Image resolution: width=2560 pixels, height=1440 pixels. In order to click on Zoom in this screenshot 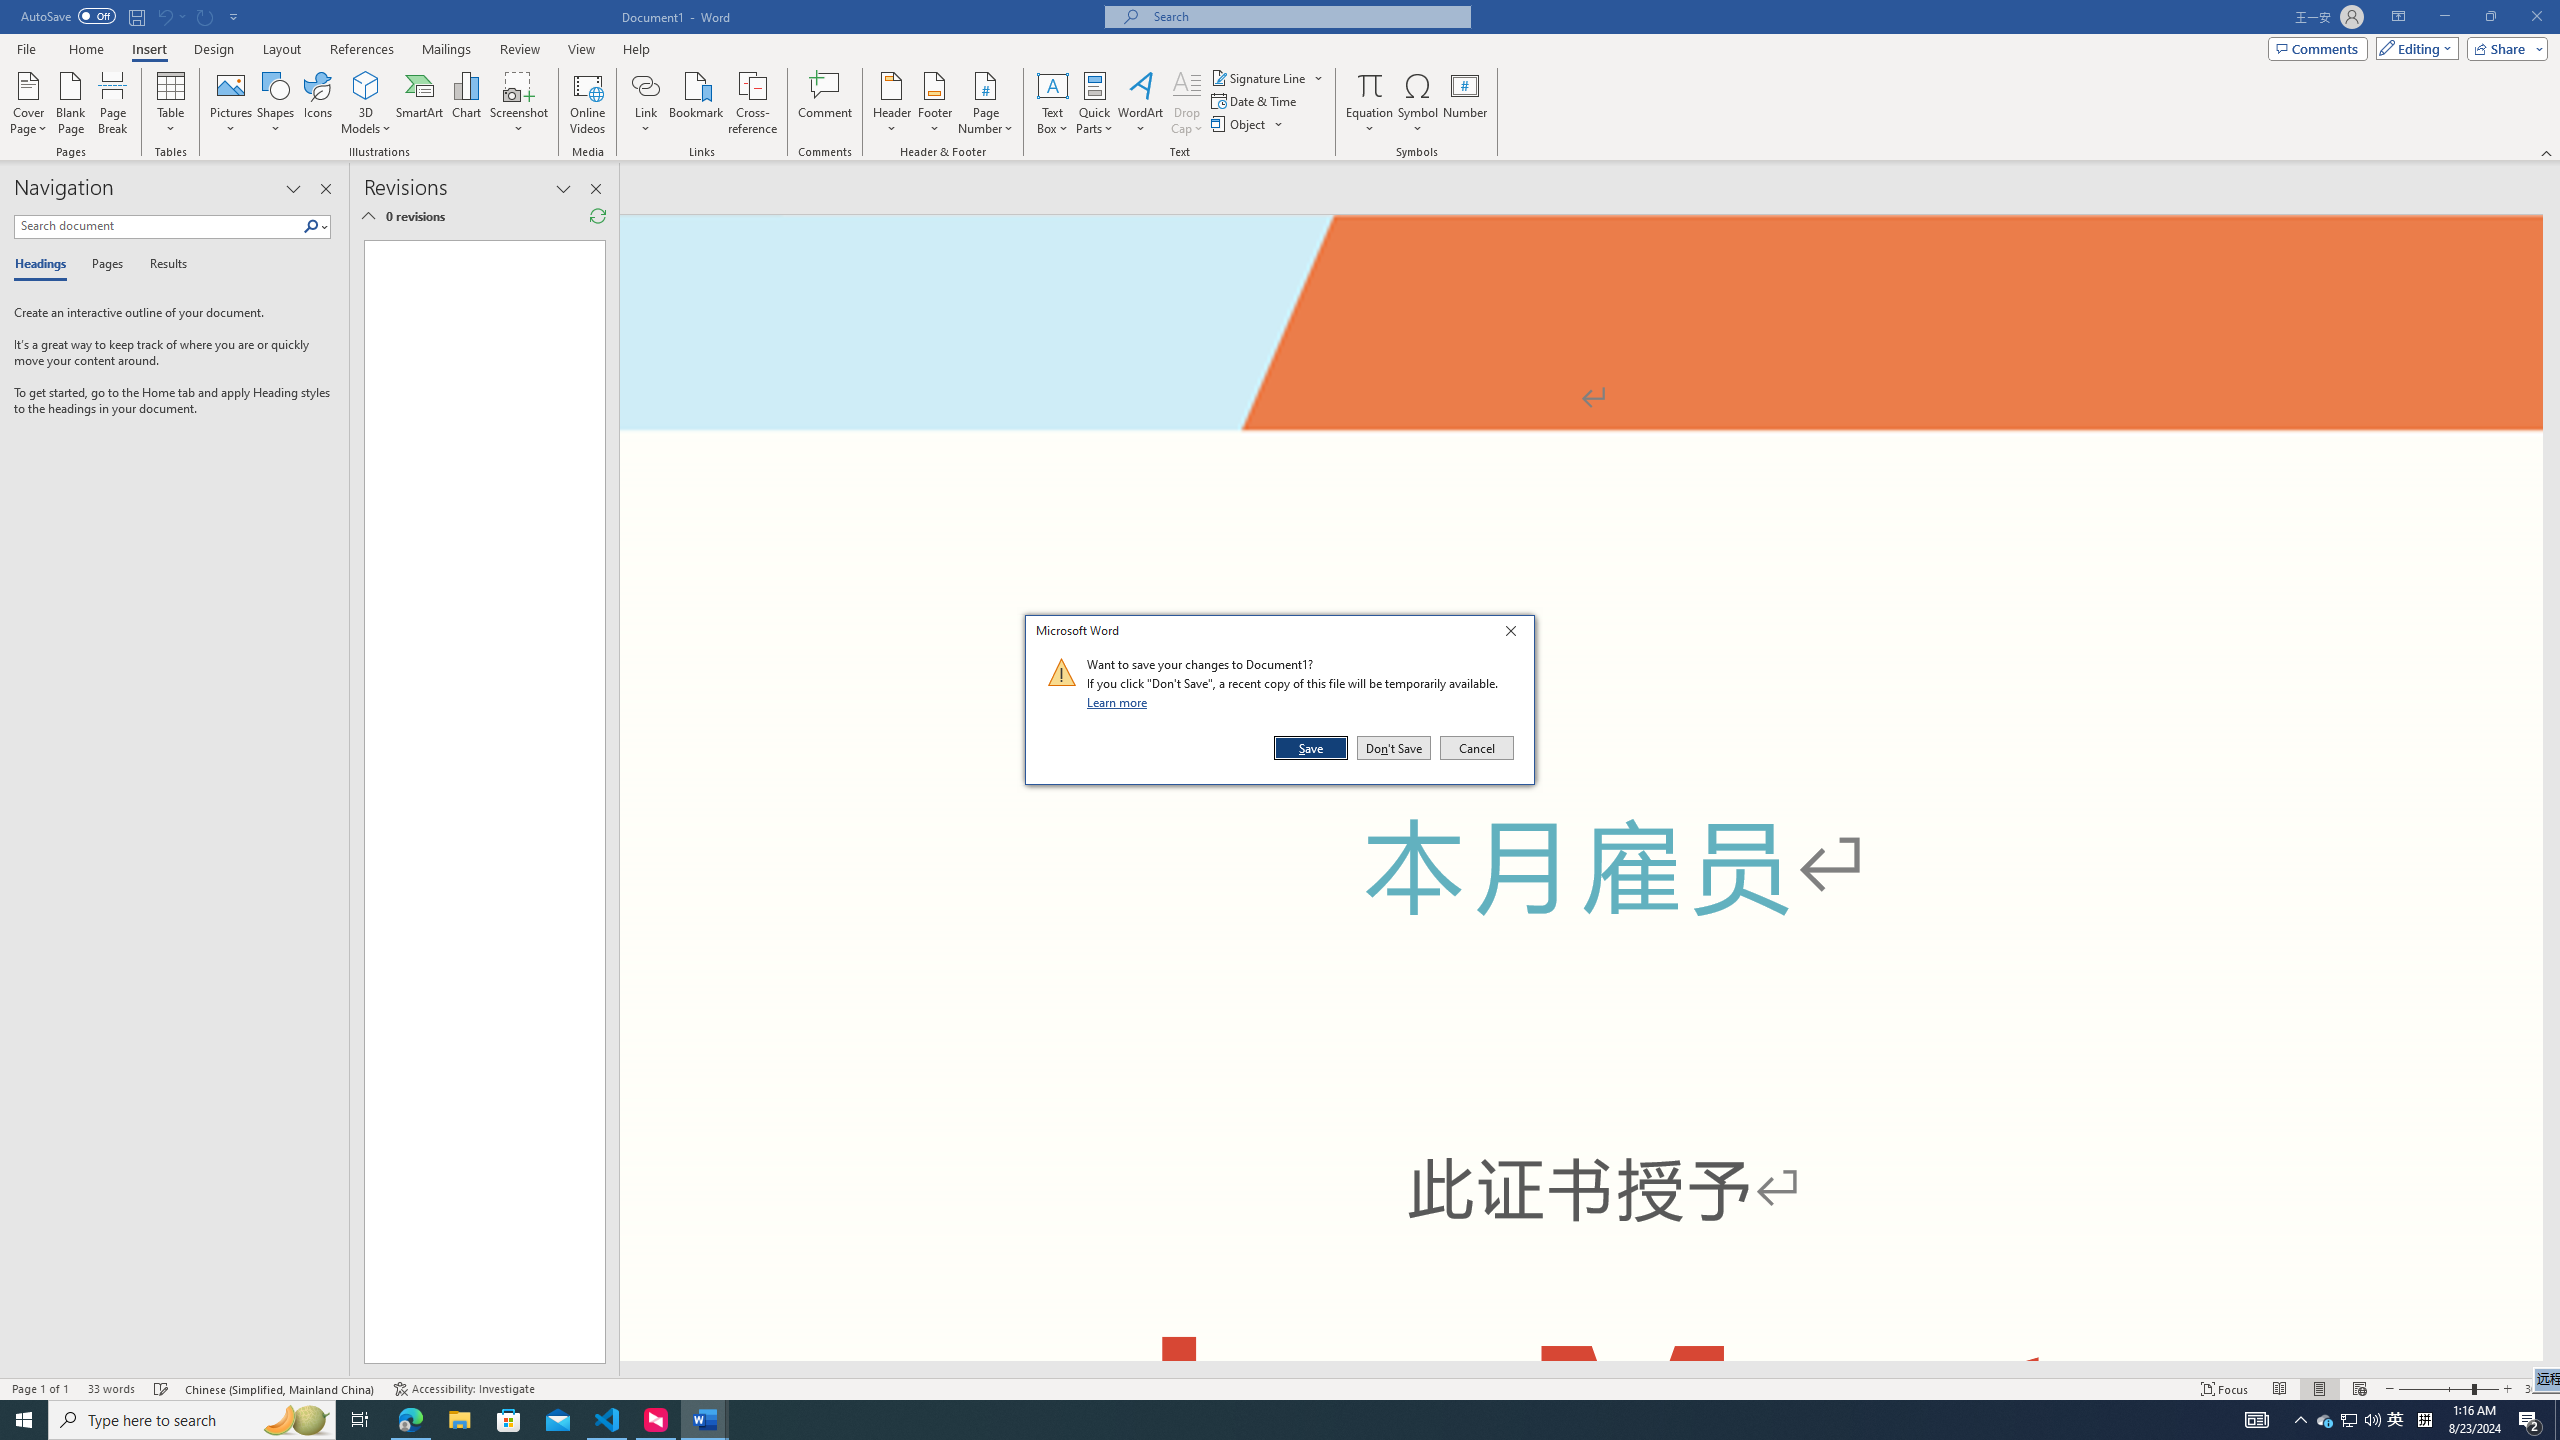, I will do `click(2448, 1389)`.